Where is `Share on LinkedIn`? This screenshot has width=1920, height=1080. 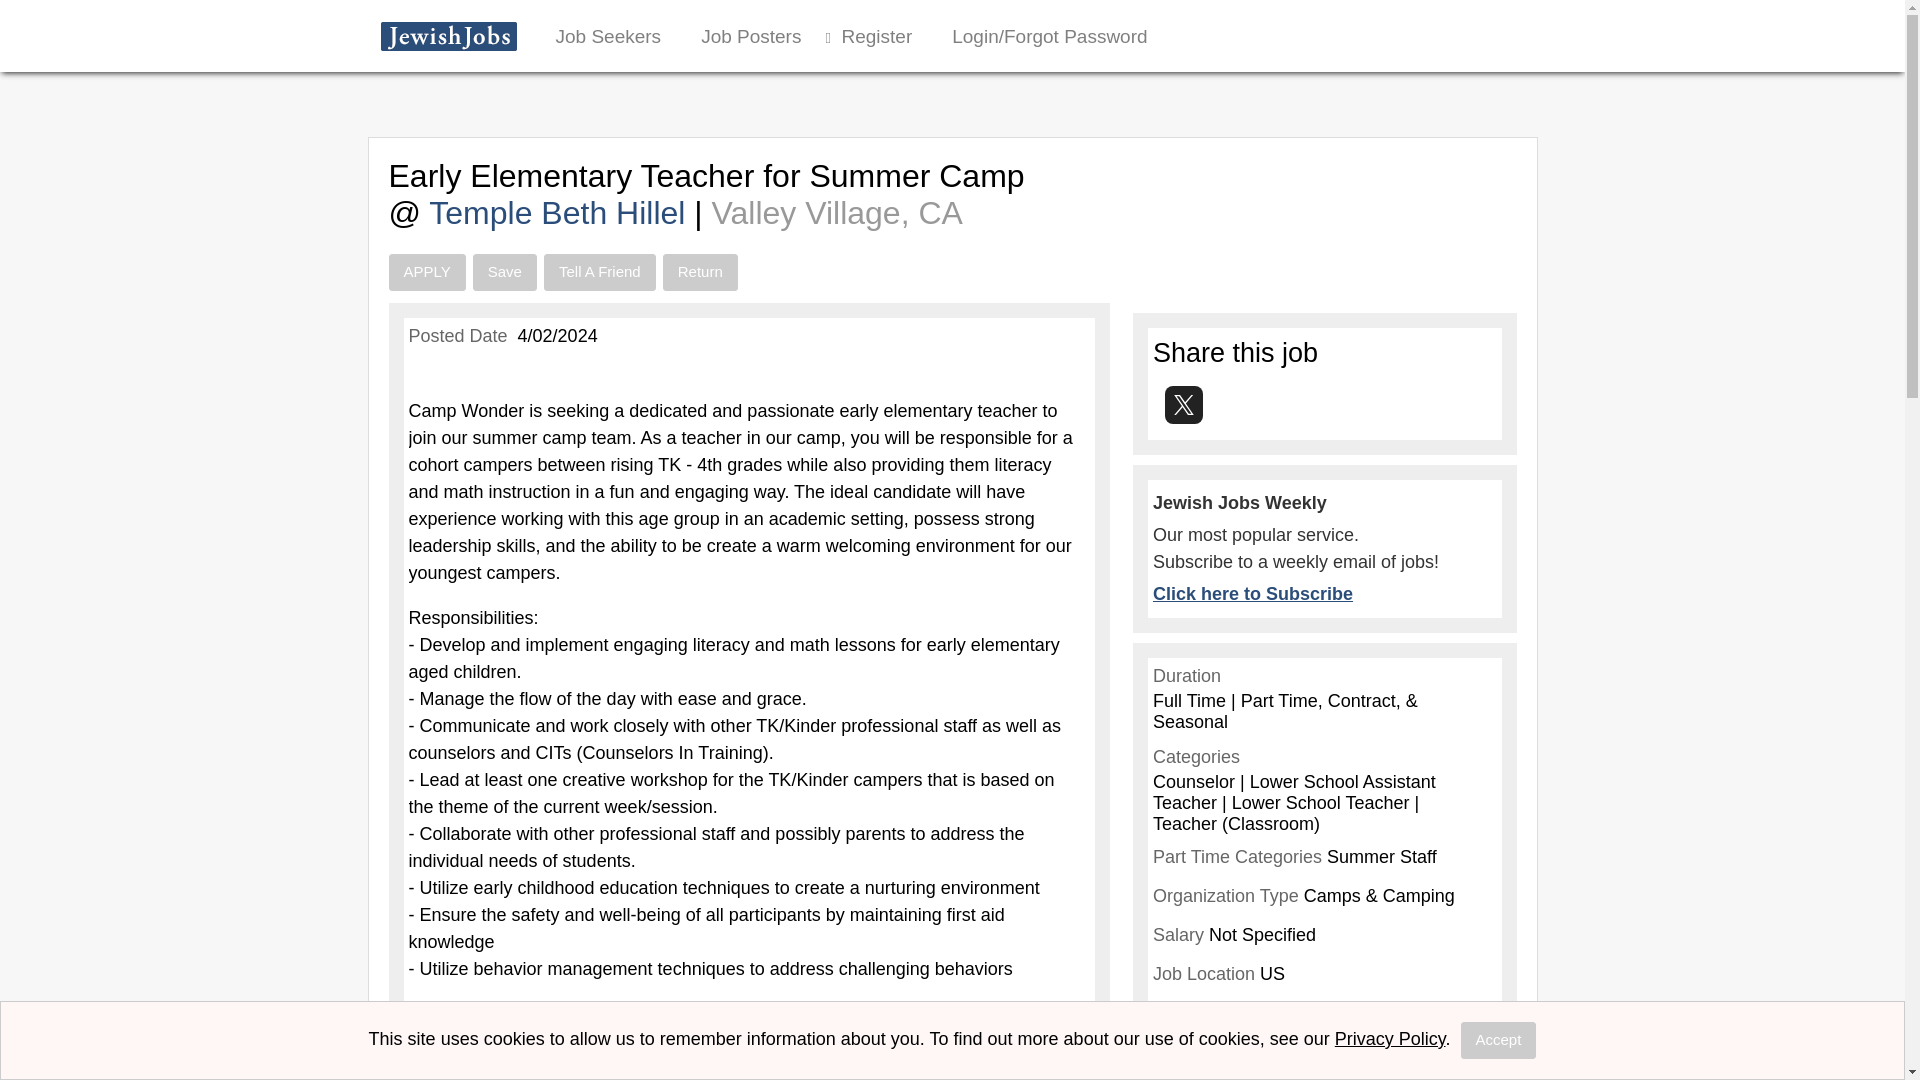 Share on LinkedIn is located at coordinates (1220, 408).